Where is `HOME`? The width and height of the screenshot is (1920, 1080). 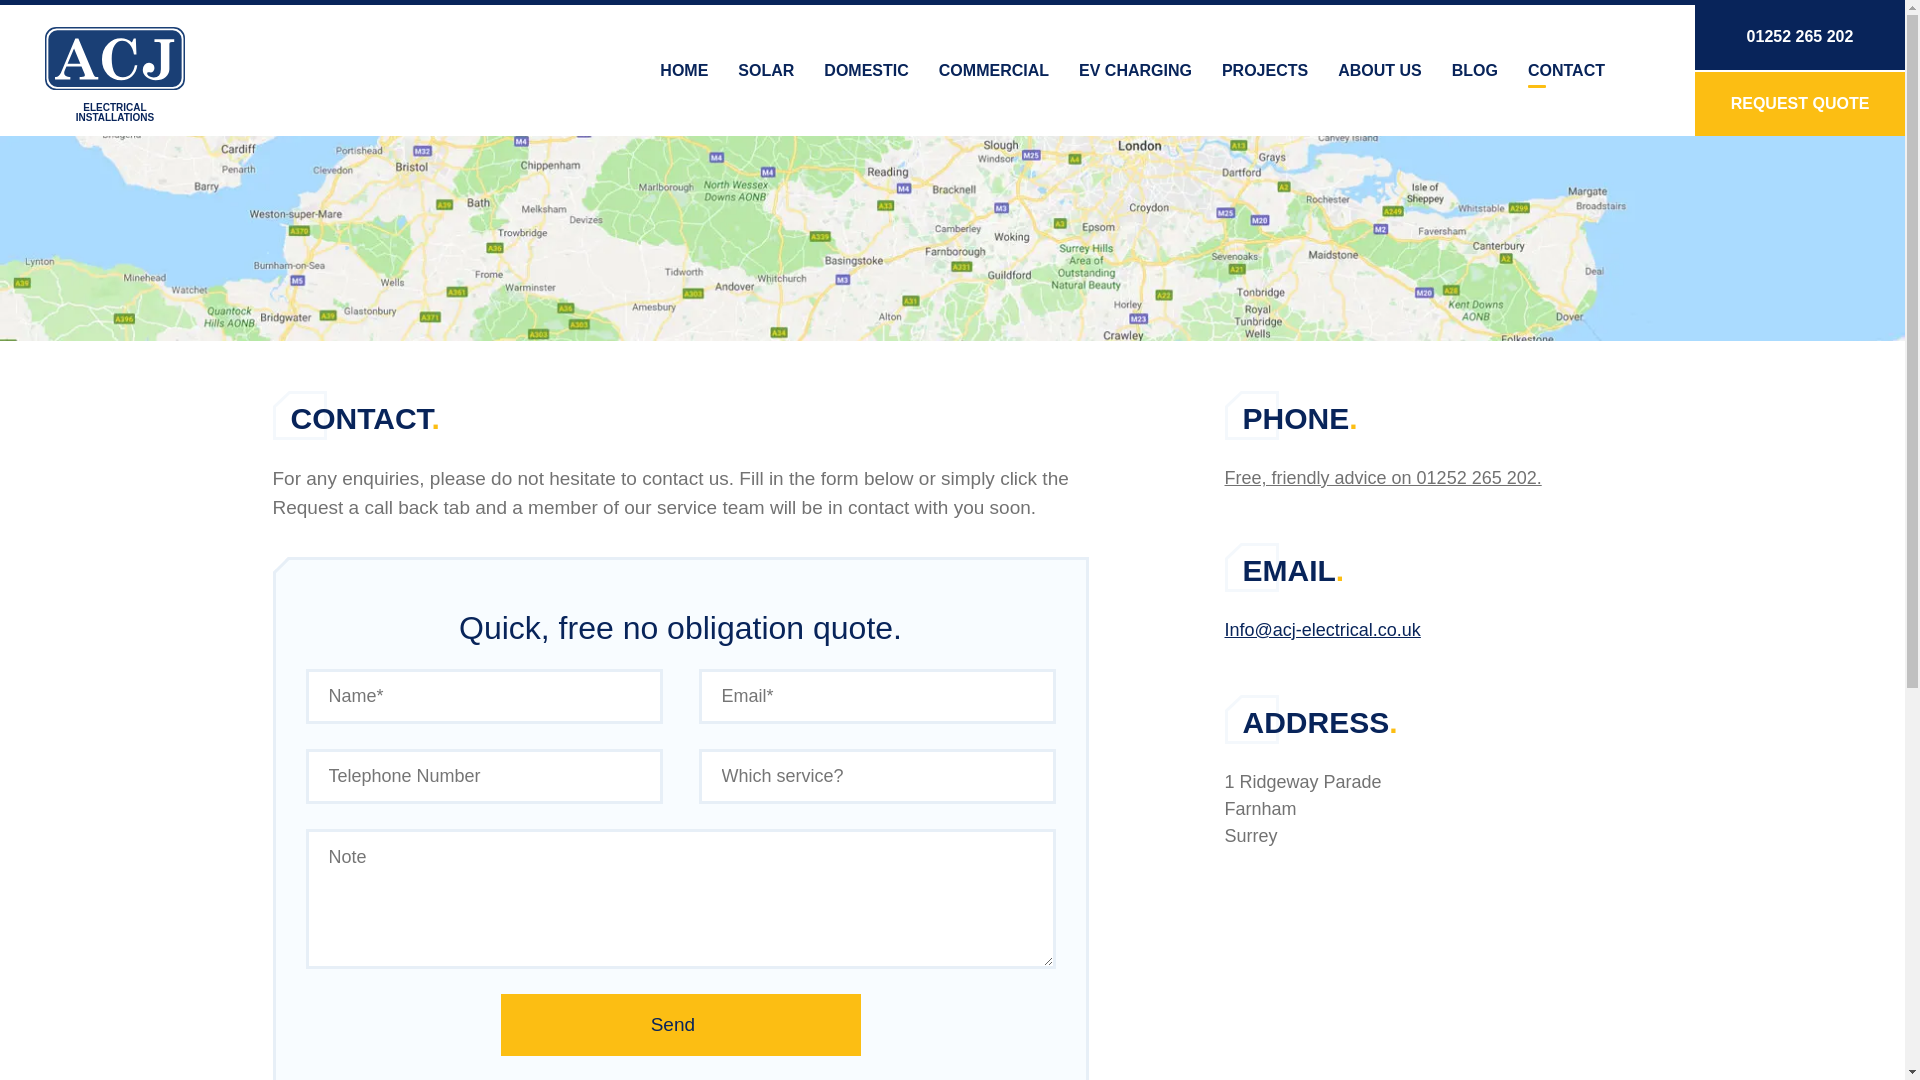
HOME is located at coordinates (684, 70).